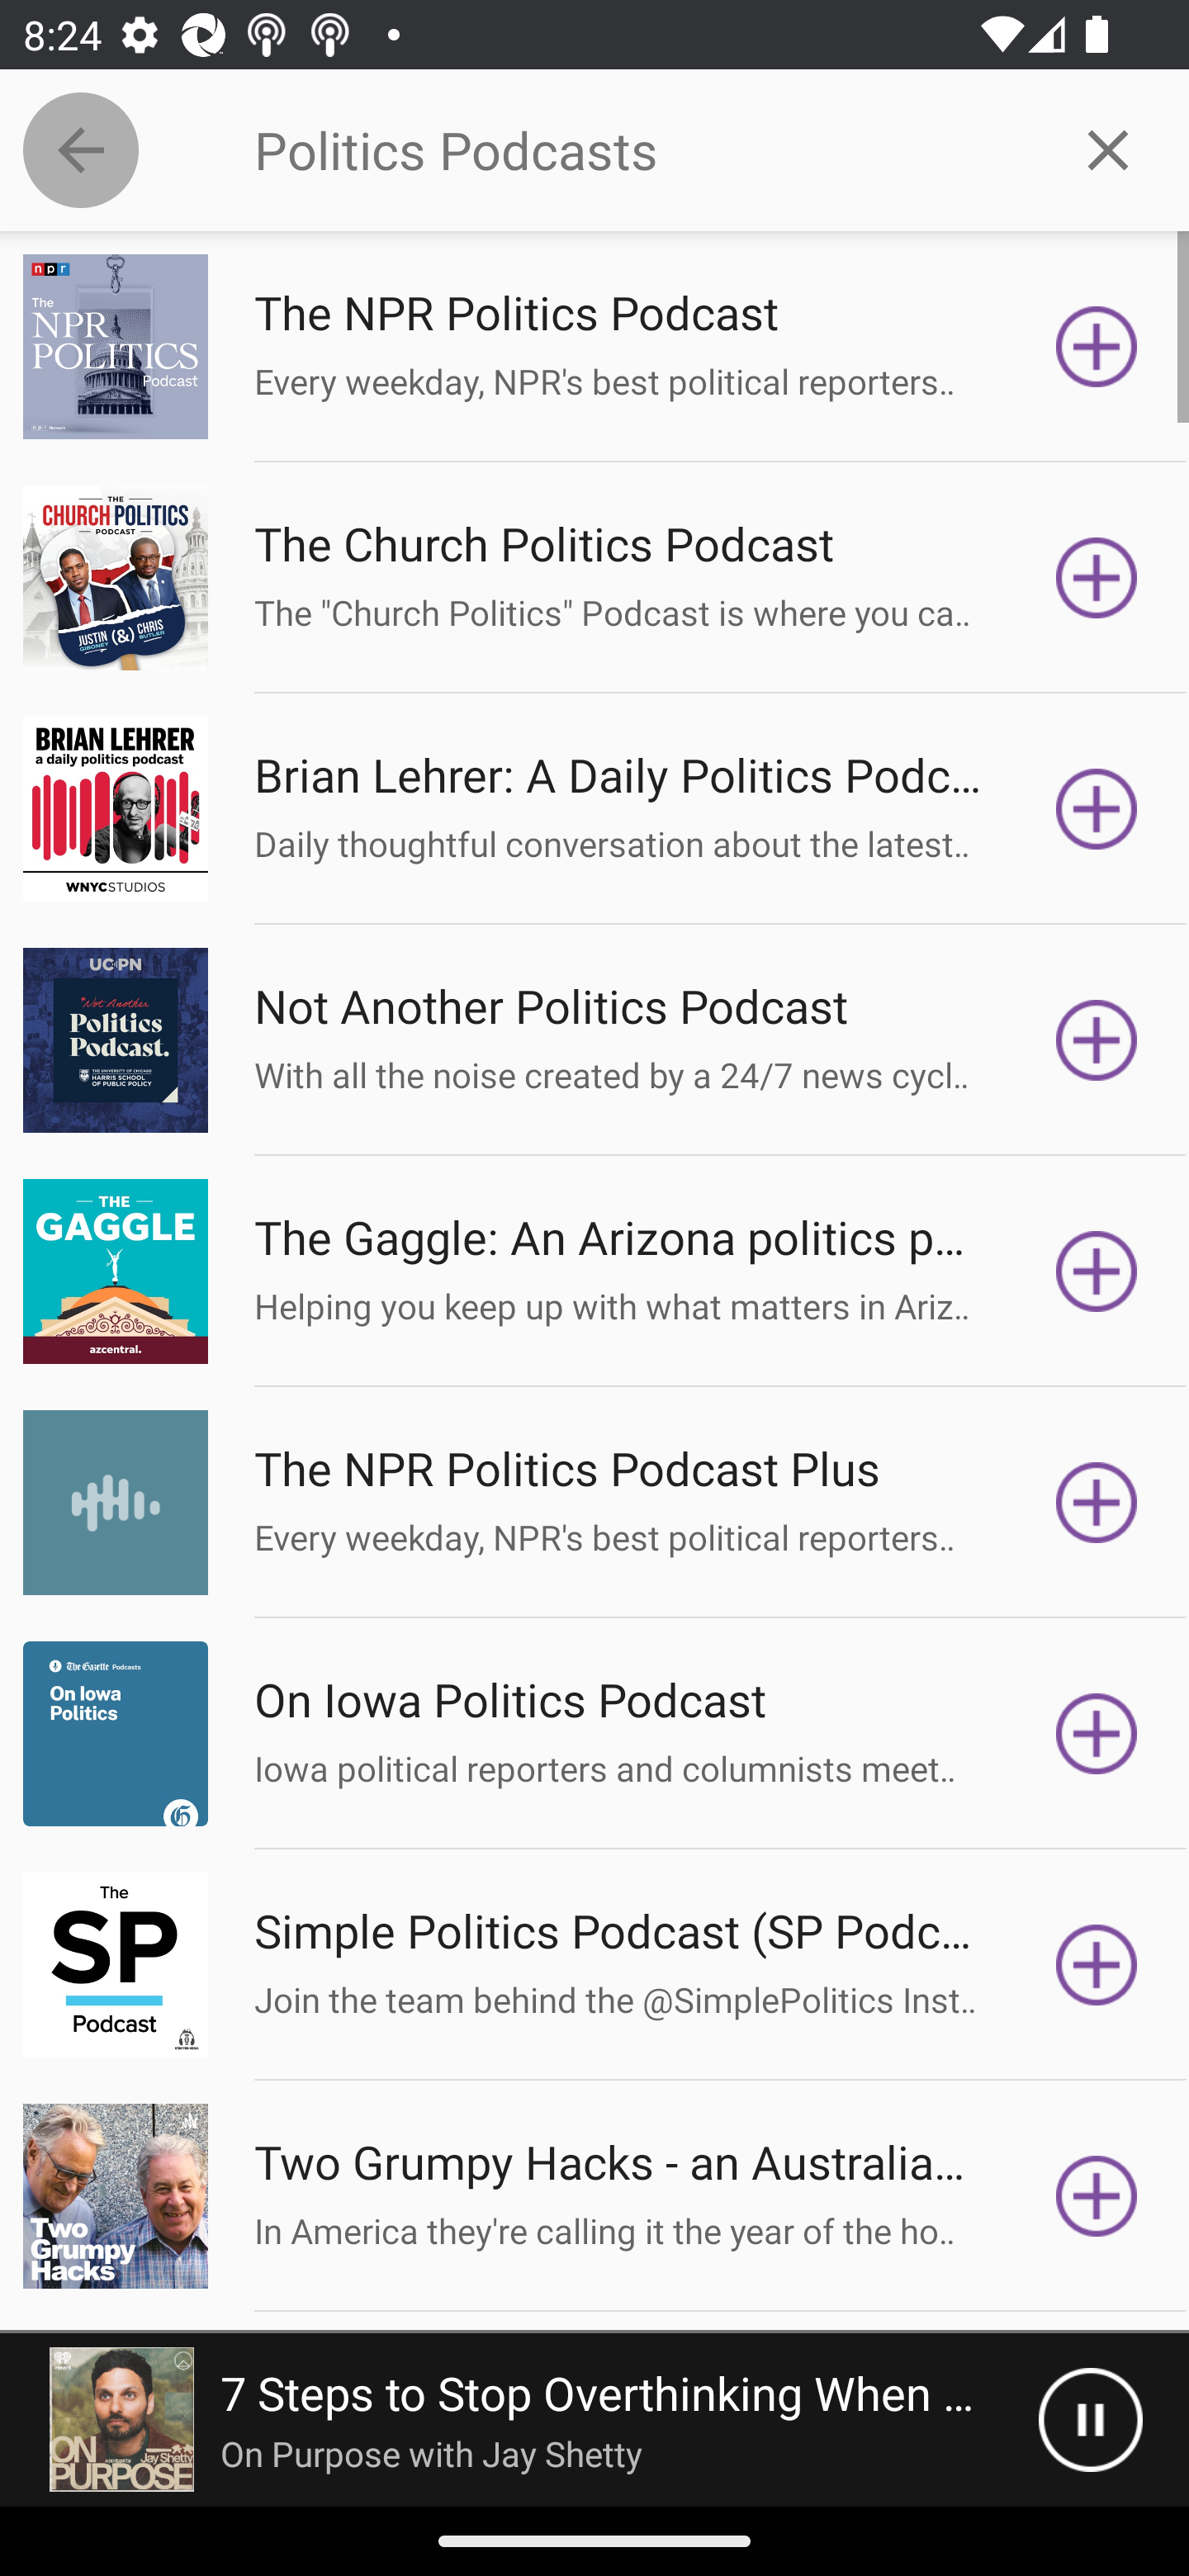  Describe the element at coordinates (640, 150) in the screenshot. I see `Politics Podcasts` at that location.